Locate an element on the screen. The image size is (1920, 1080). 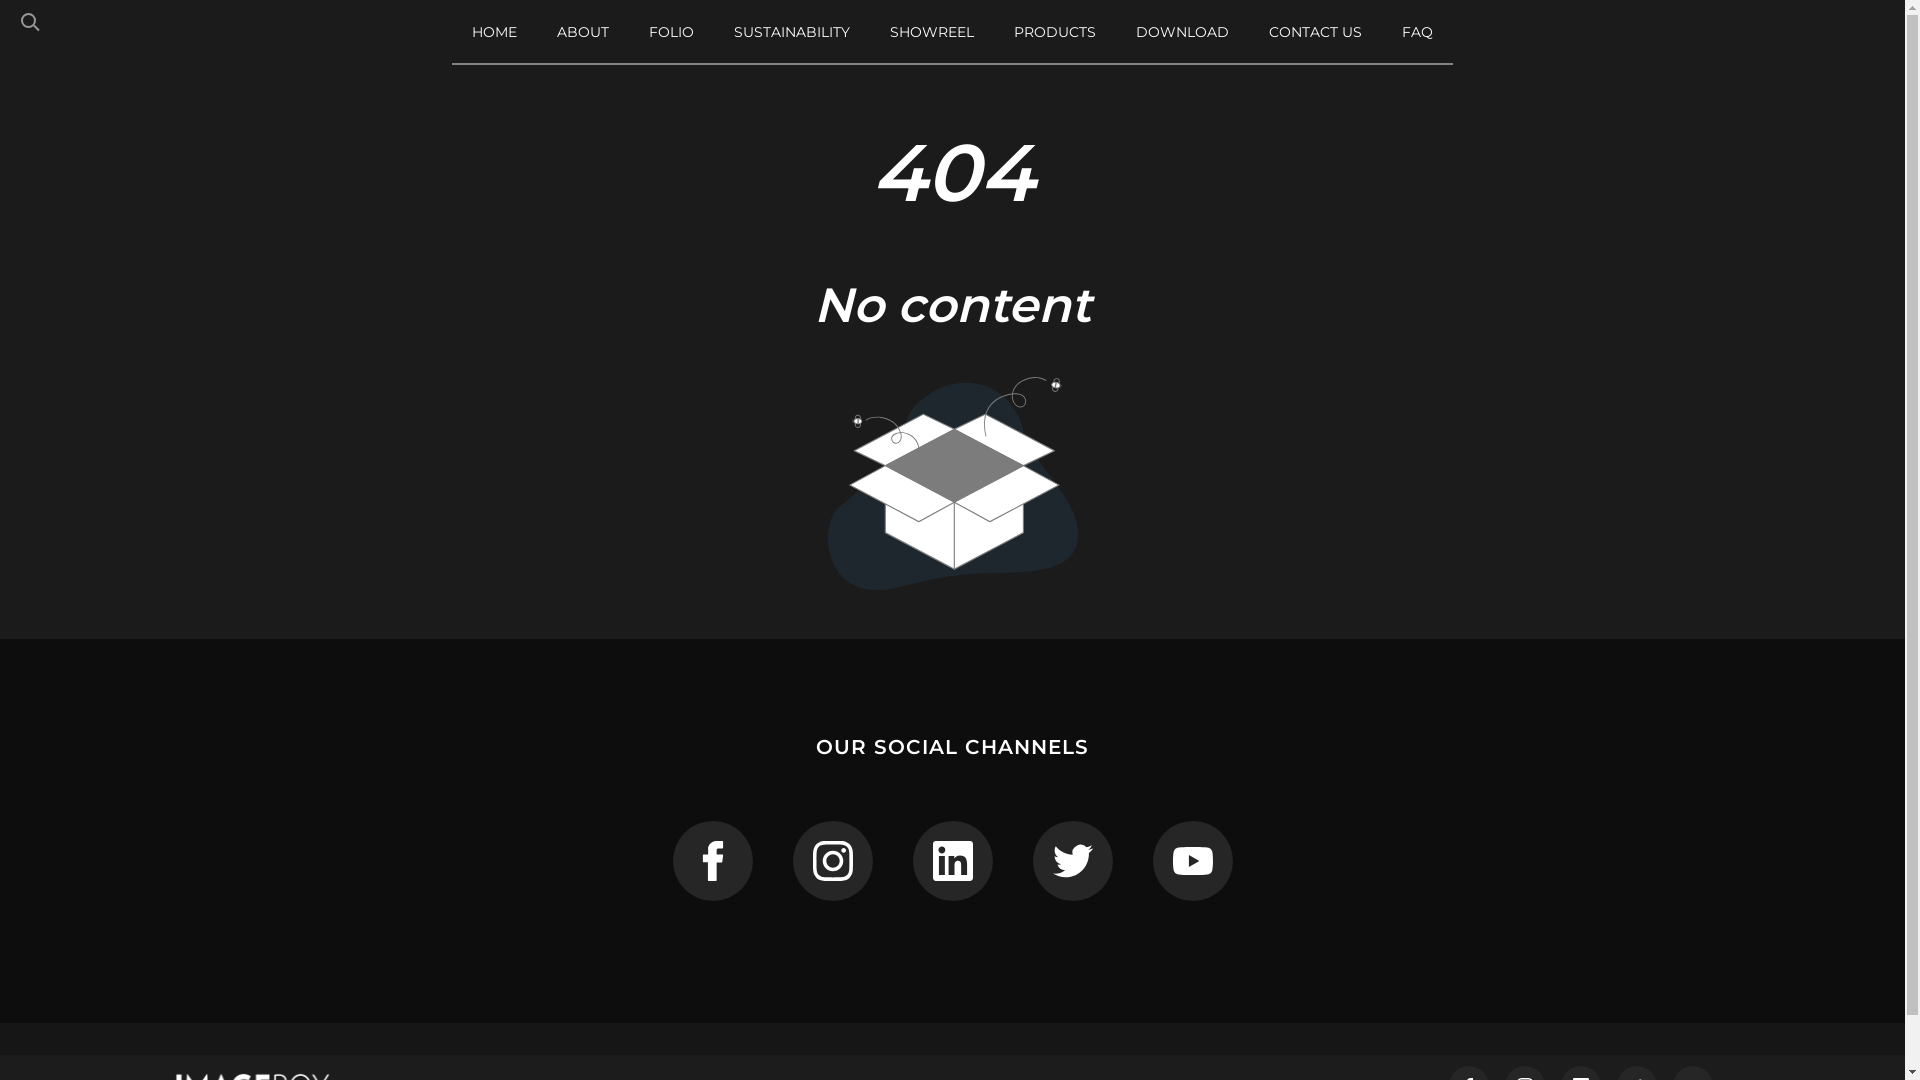
CONTACT US is located at coordinates (1316, 32).